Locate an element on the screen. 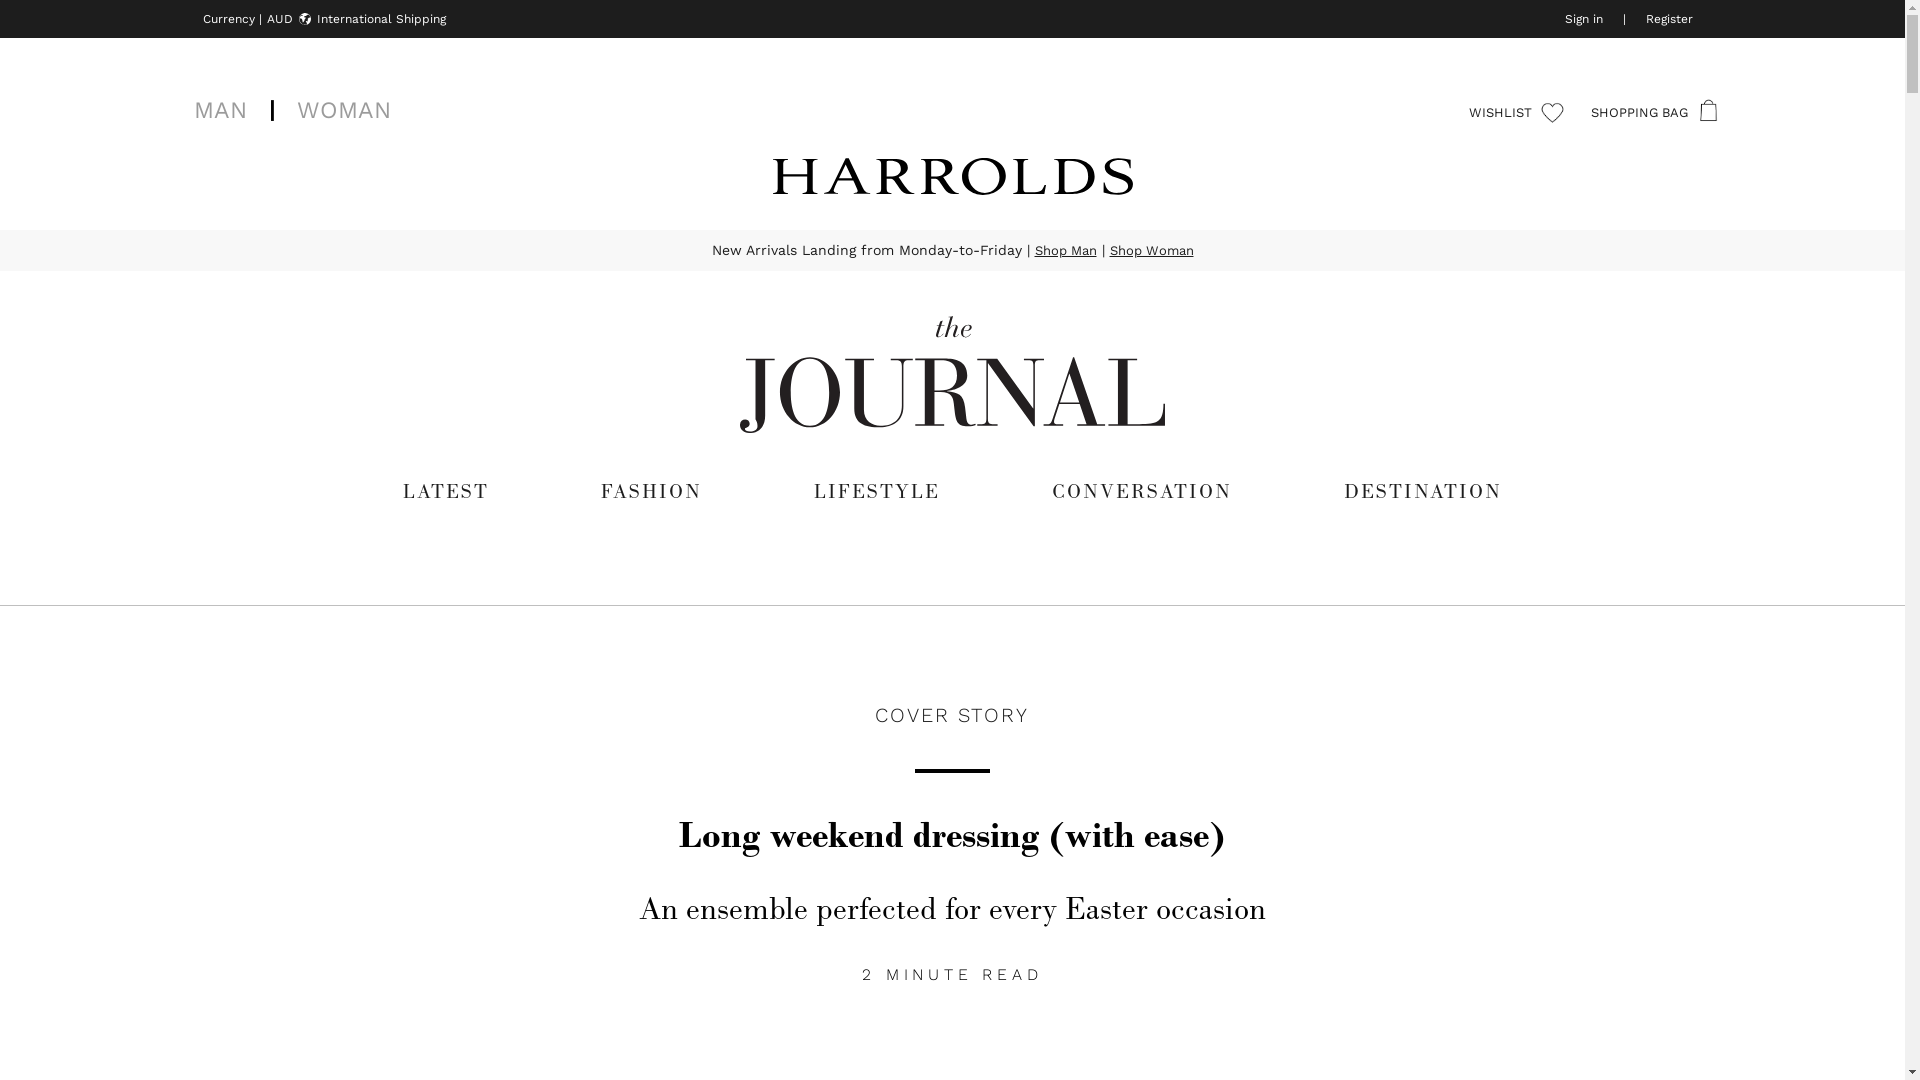  MAN is located at coordinates (220, 110).